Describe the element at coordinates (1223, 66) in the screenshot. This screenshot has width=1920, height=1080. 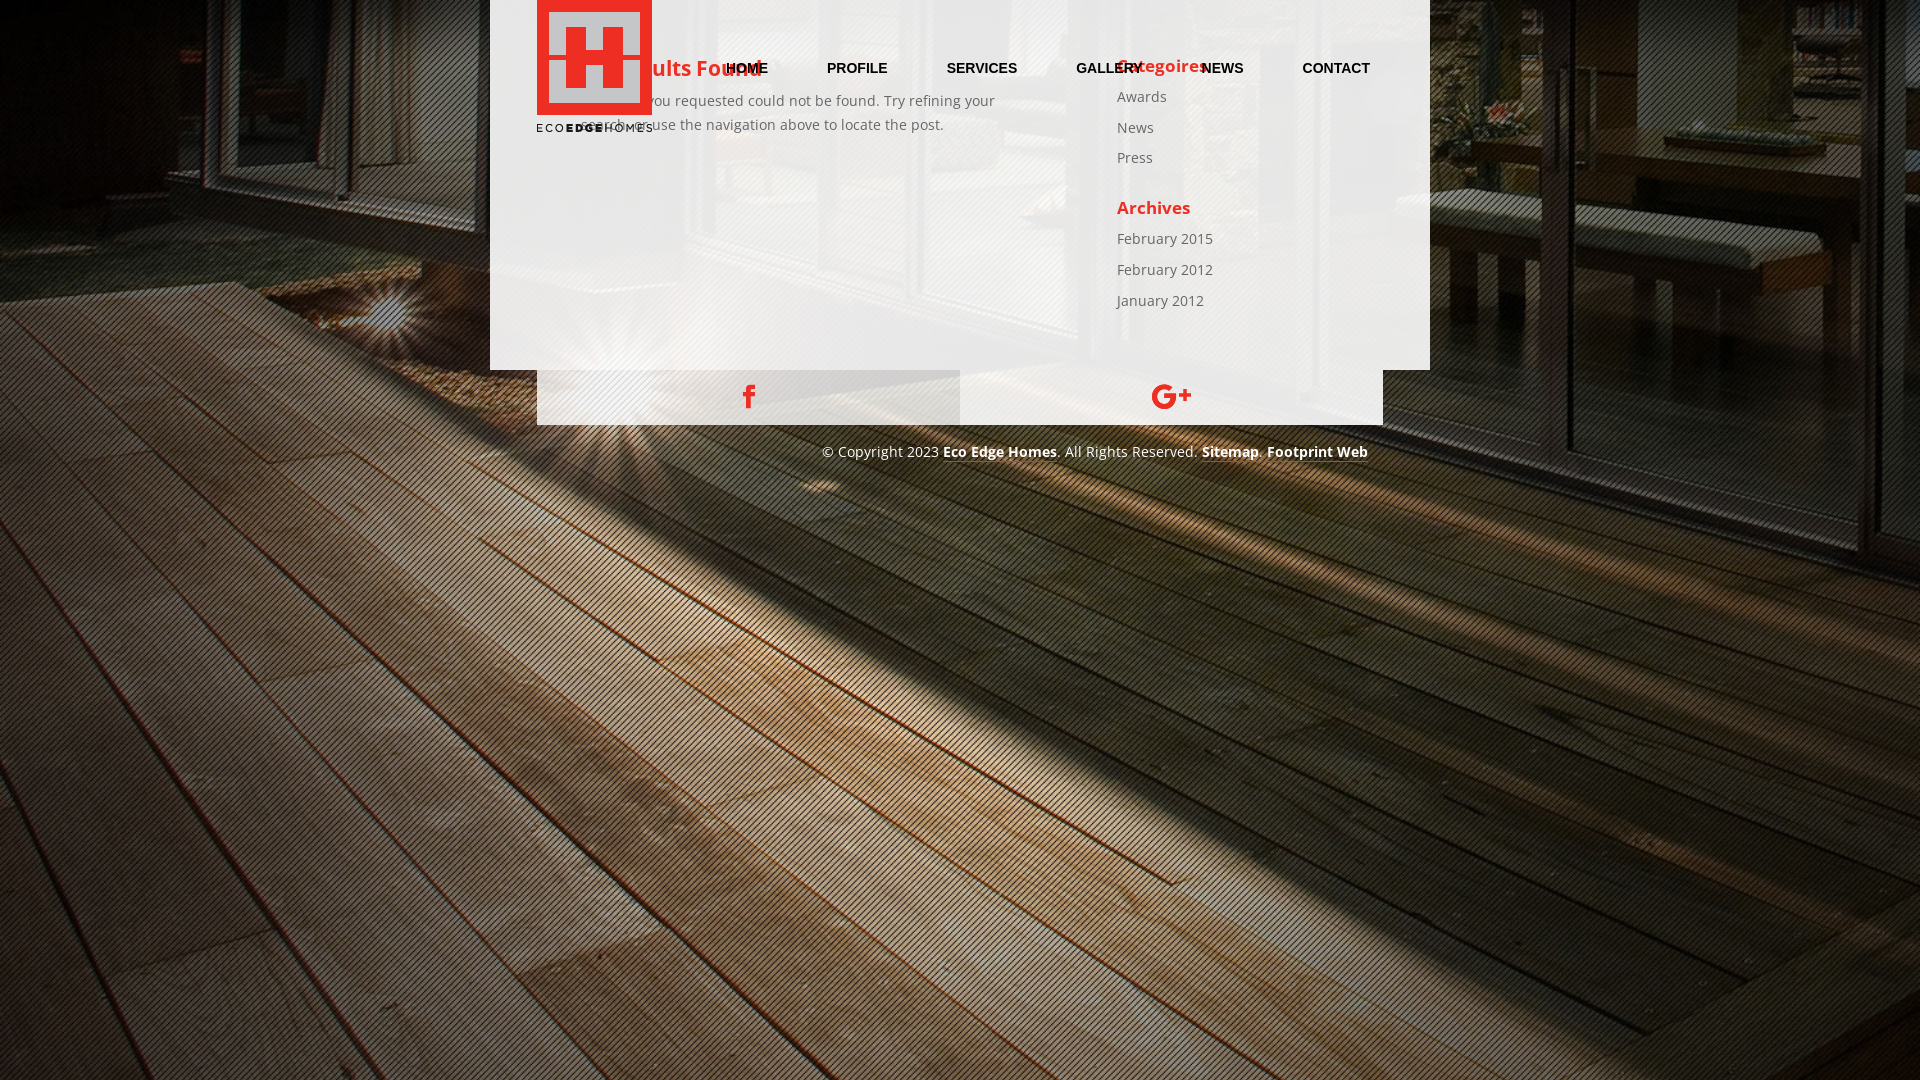
I see `NEWS` at that location.